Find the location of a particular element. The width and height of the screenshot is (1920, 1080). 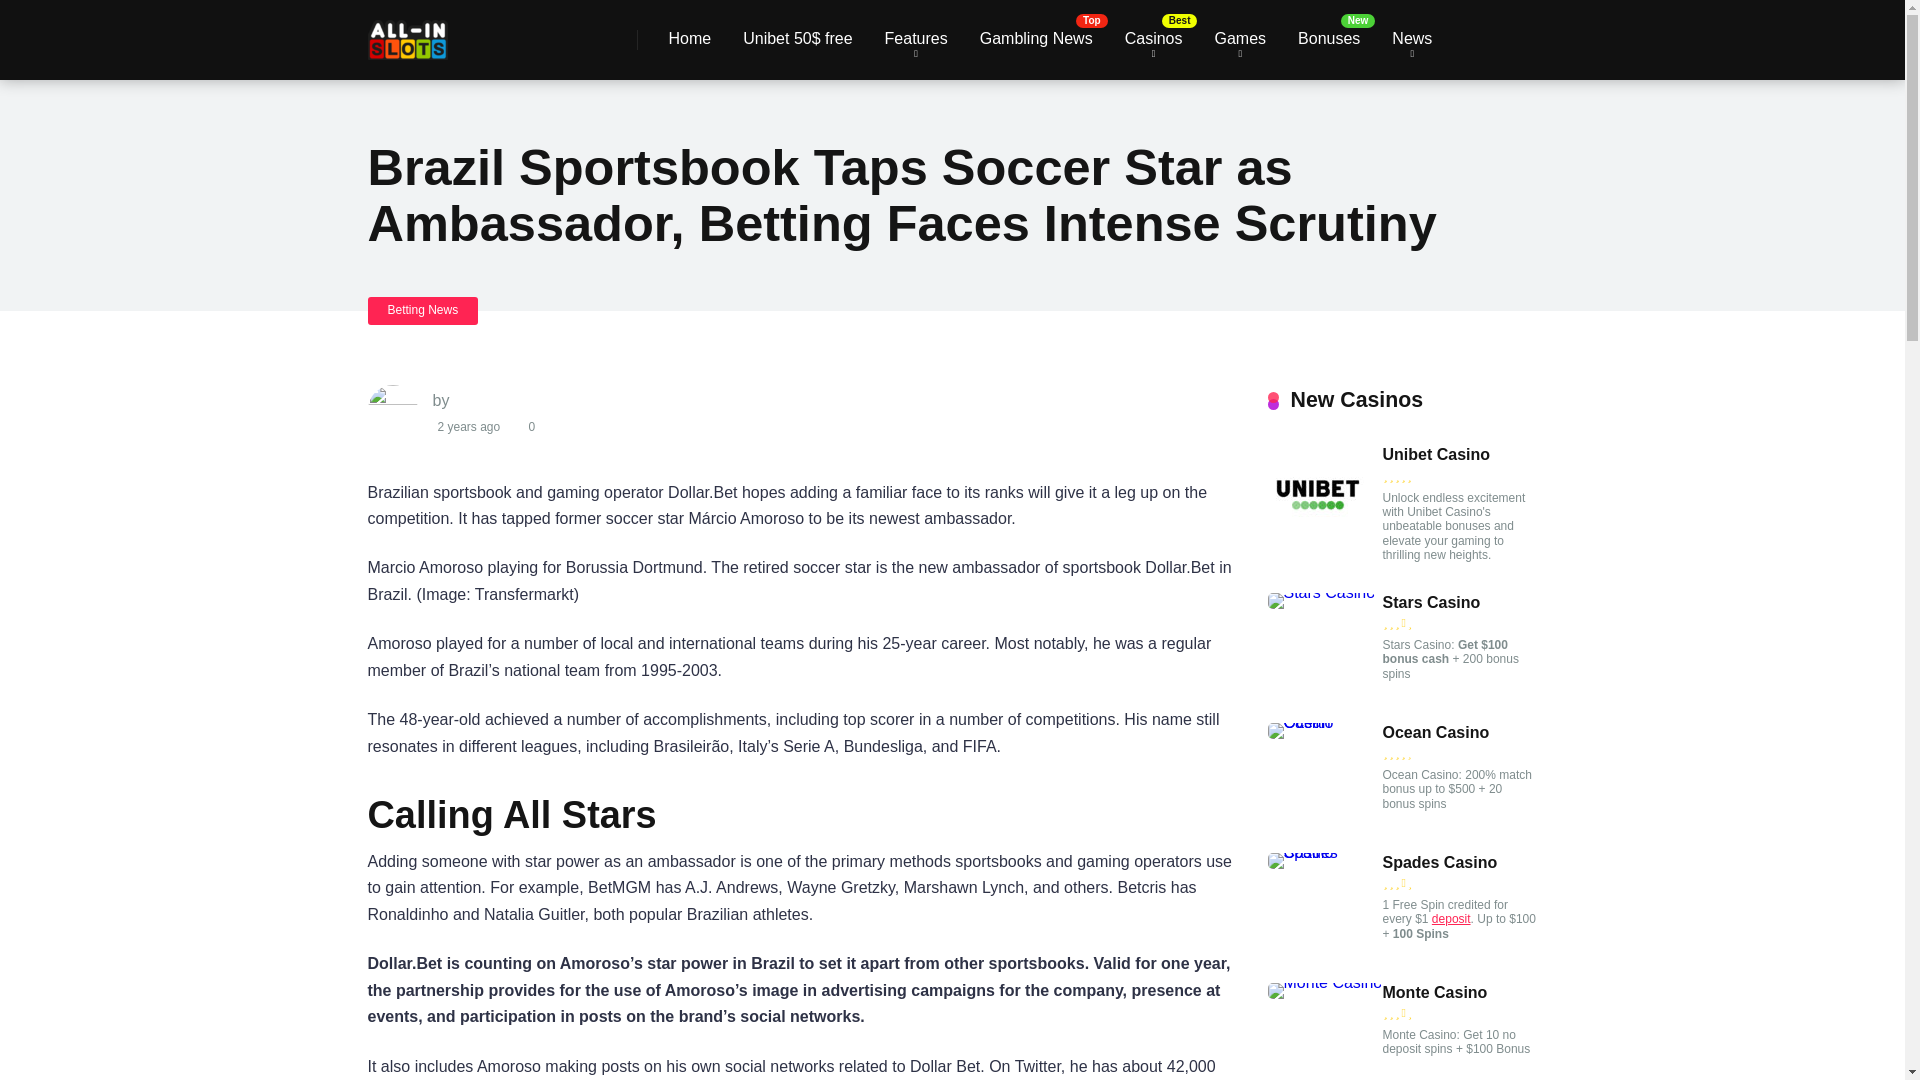

Betting News is located at coordinates (423, 310).